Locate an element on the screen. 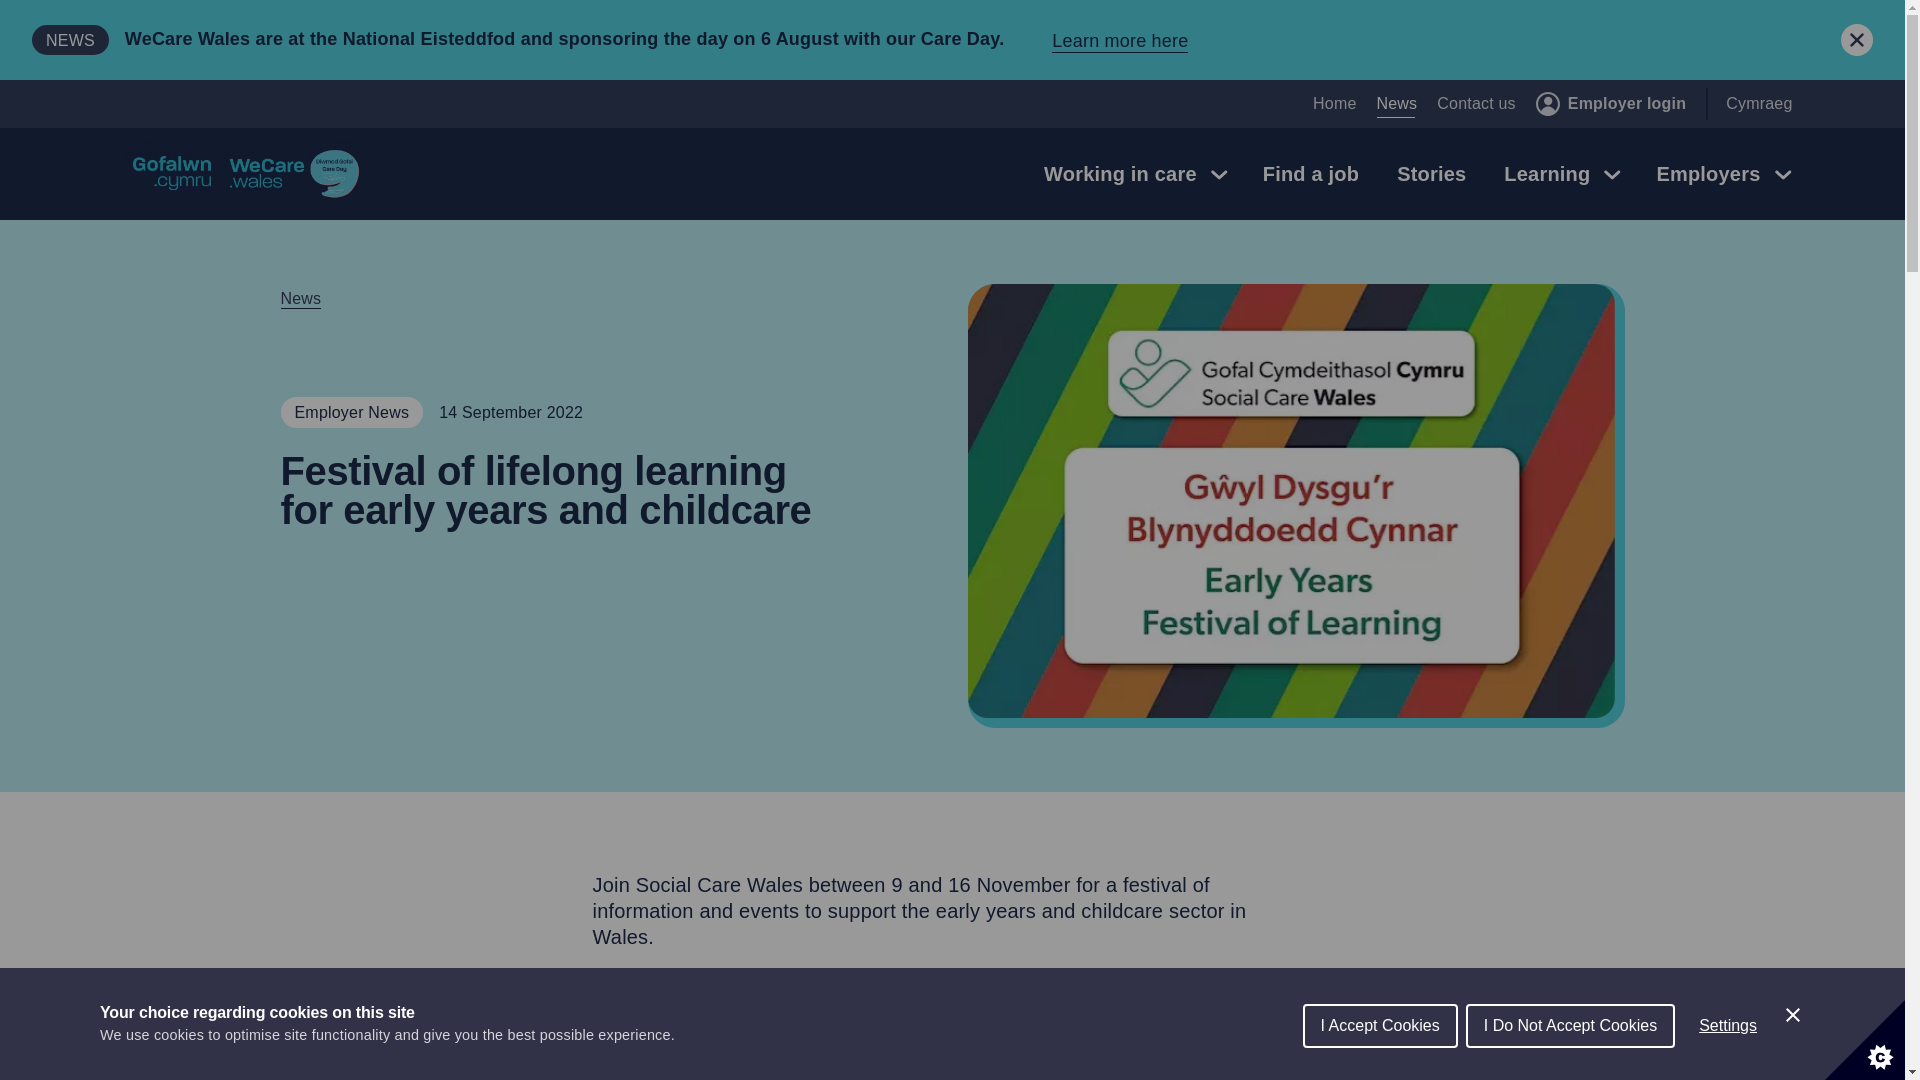 This screenshot has height=1080, width=1920. Working in care is located at coordinates (1134, 174).